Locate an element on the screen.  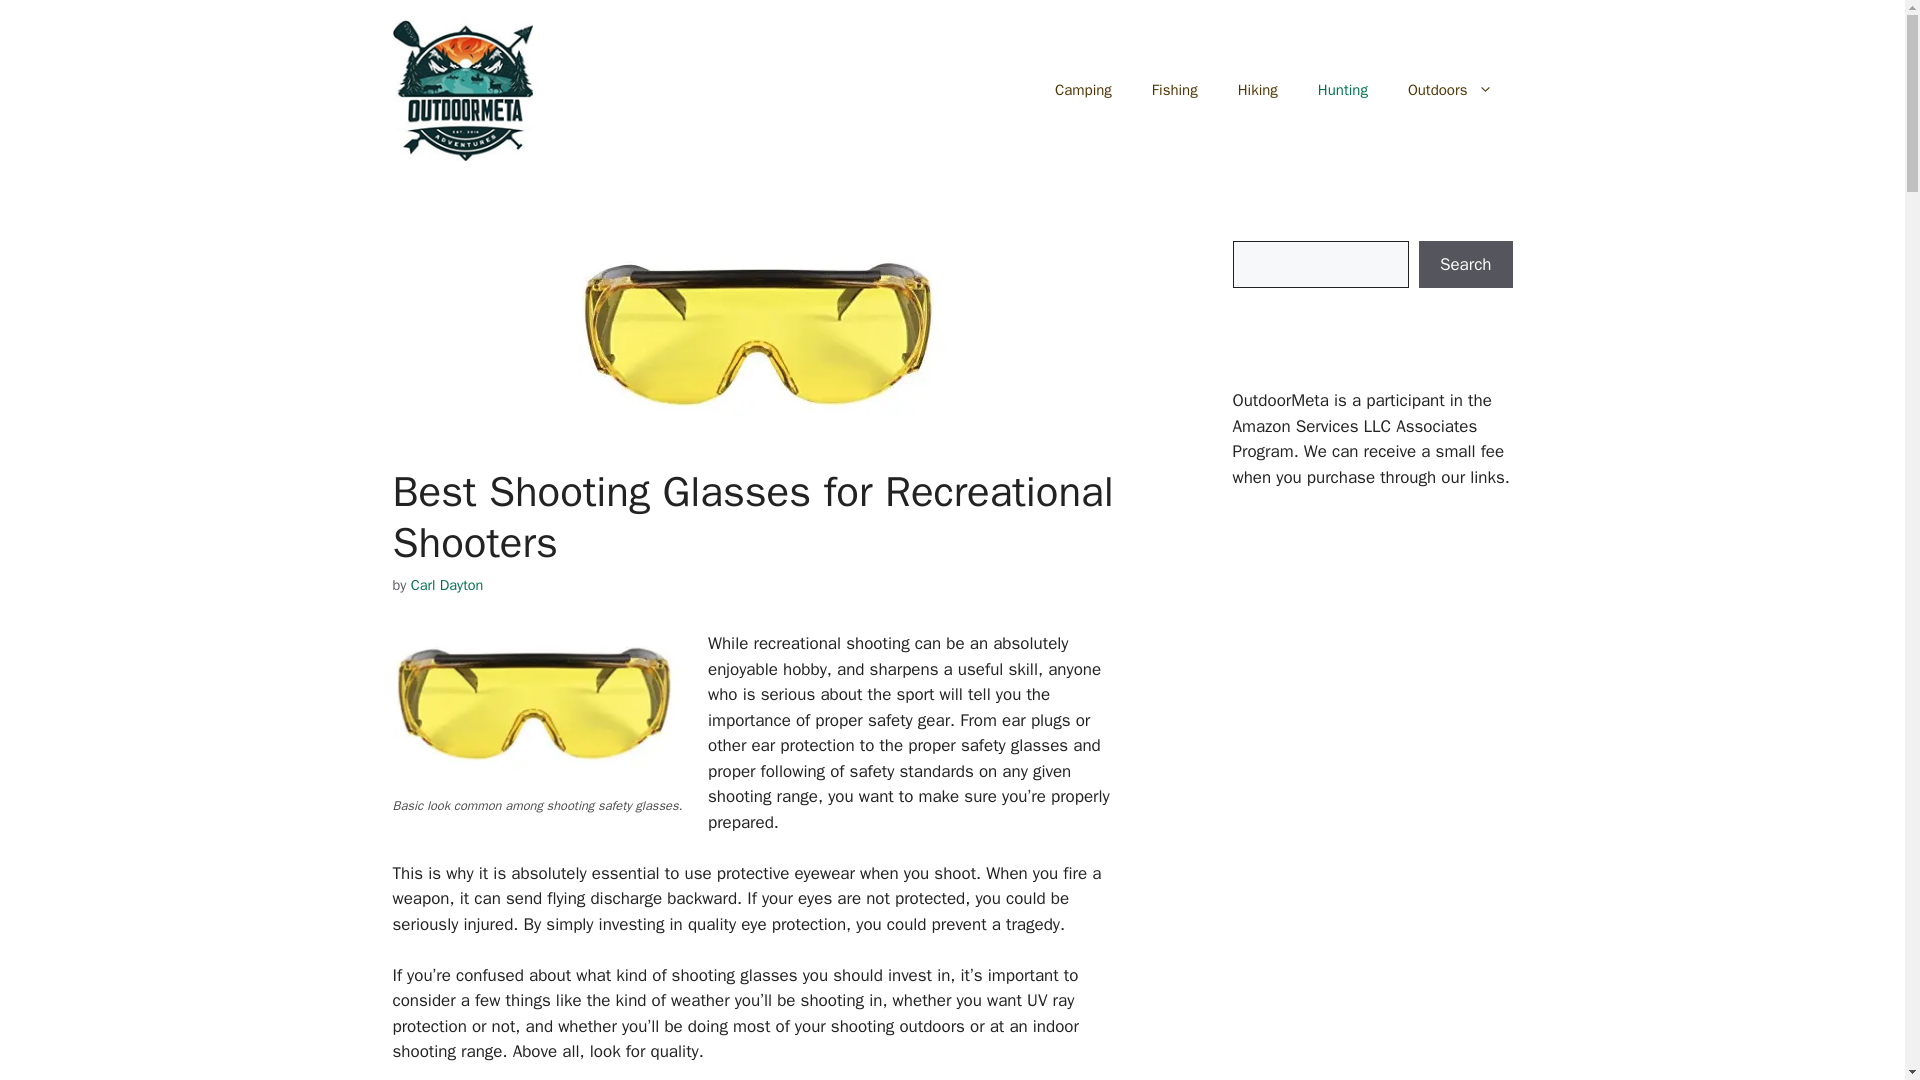
Hunting is located at coordinates (1342, 90).